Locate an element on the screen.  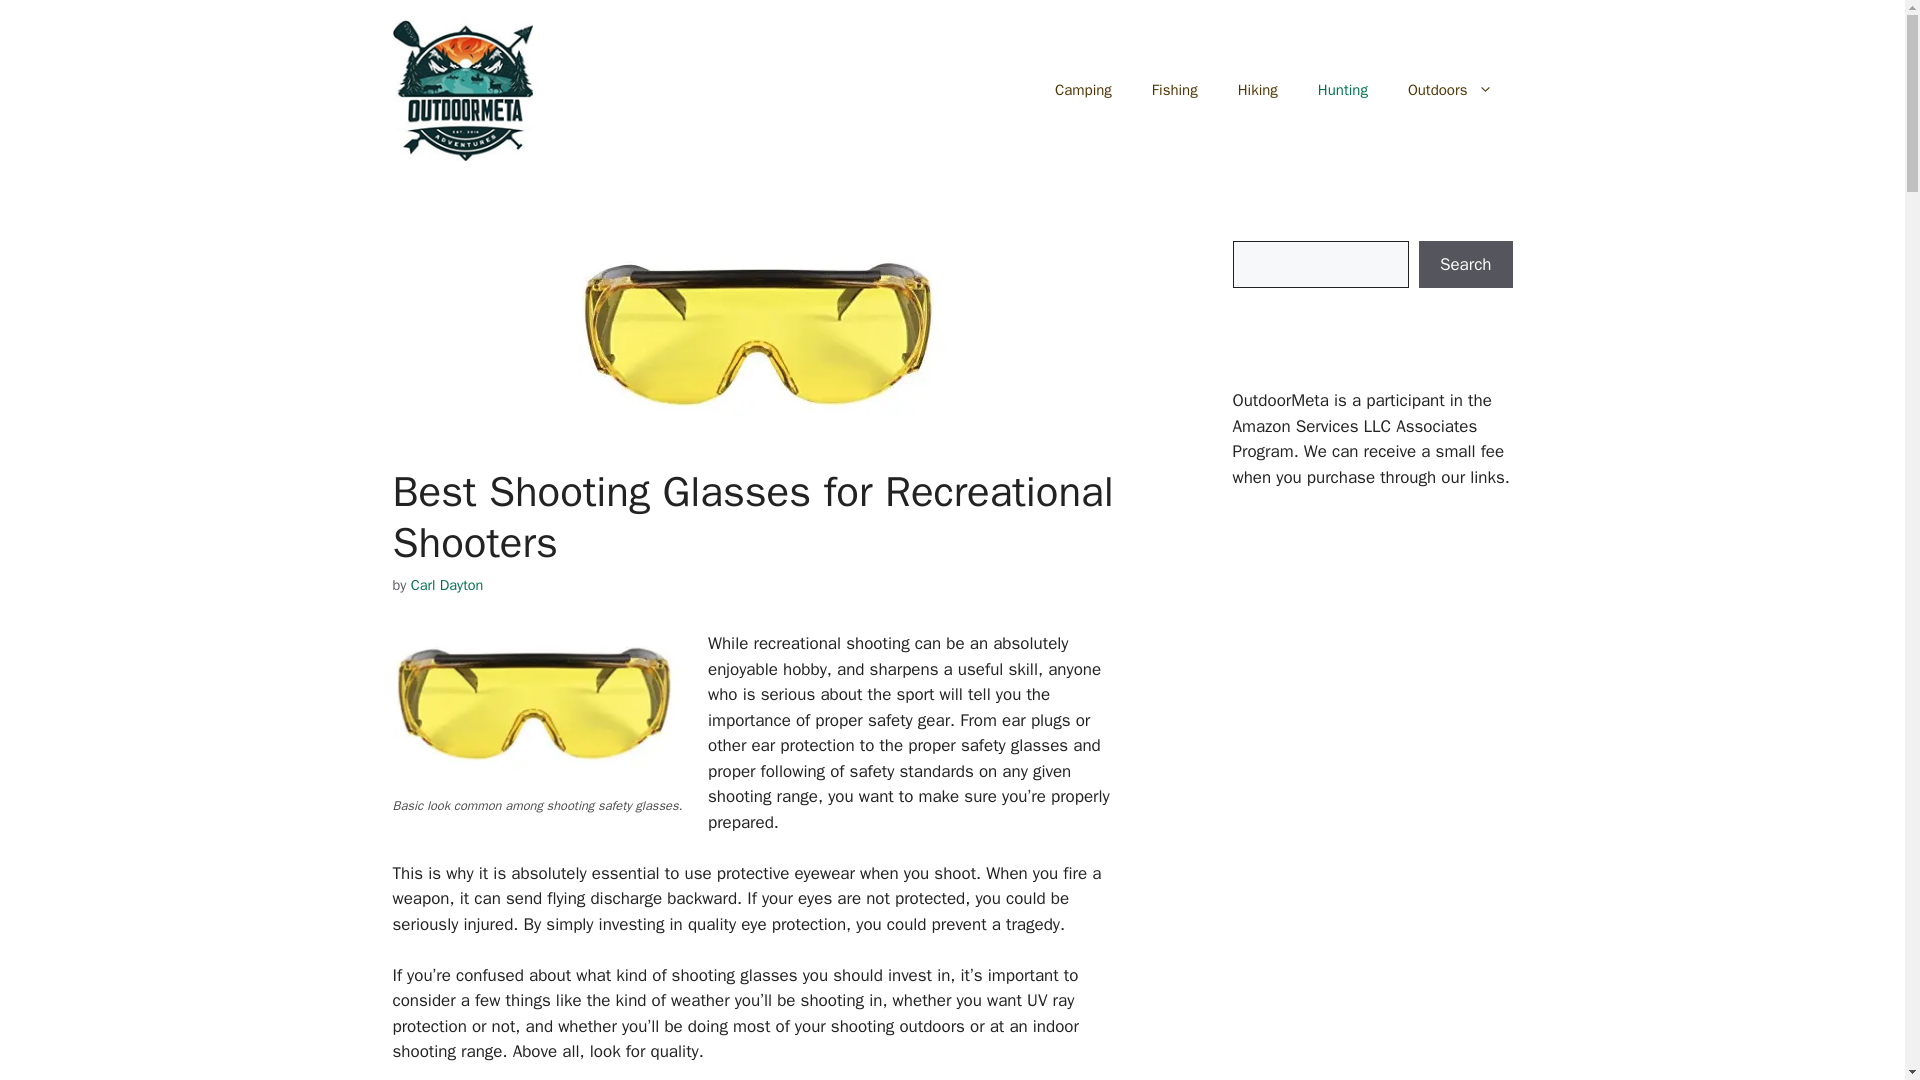
Hunting is located at coordinates (1342, 90).